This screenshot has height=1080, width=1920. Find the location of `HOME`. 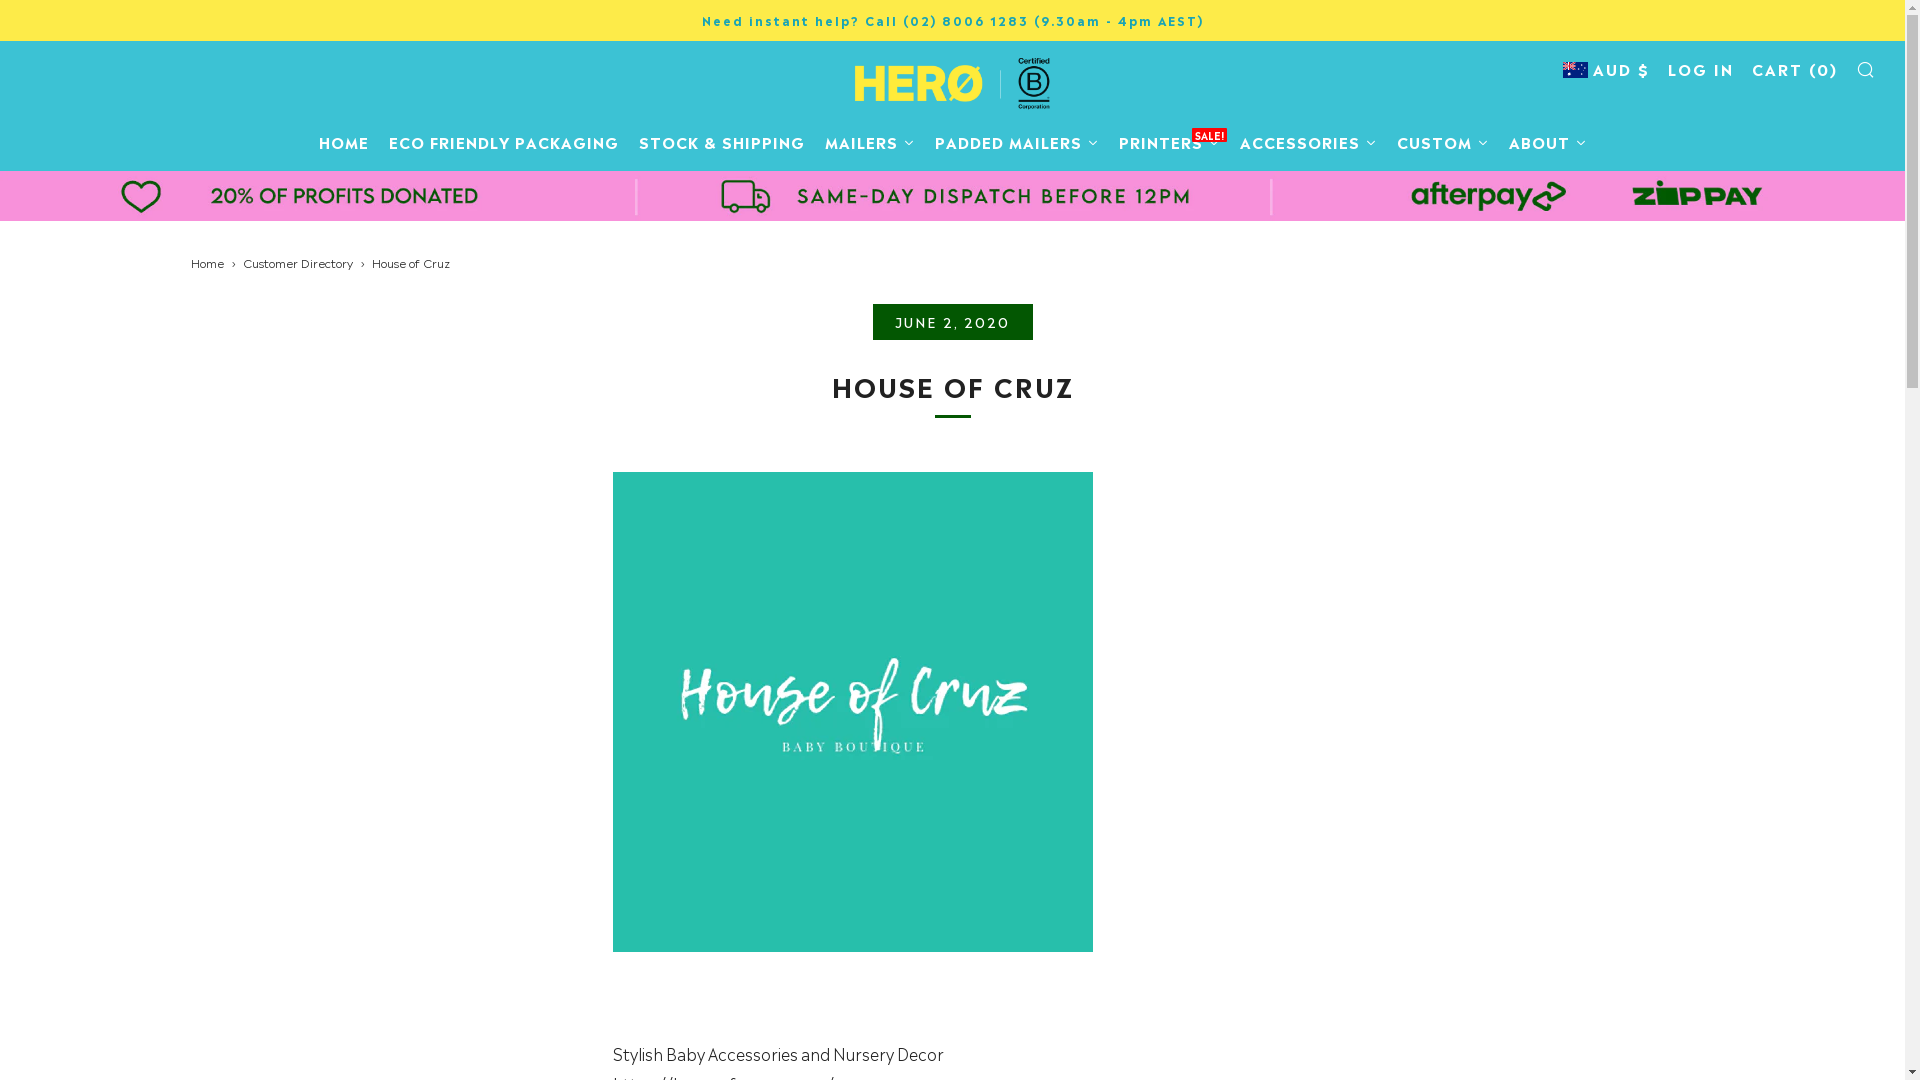

HOME is located at coordinates (343, 142).